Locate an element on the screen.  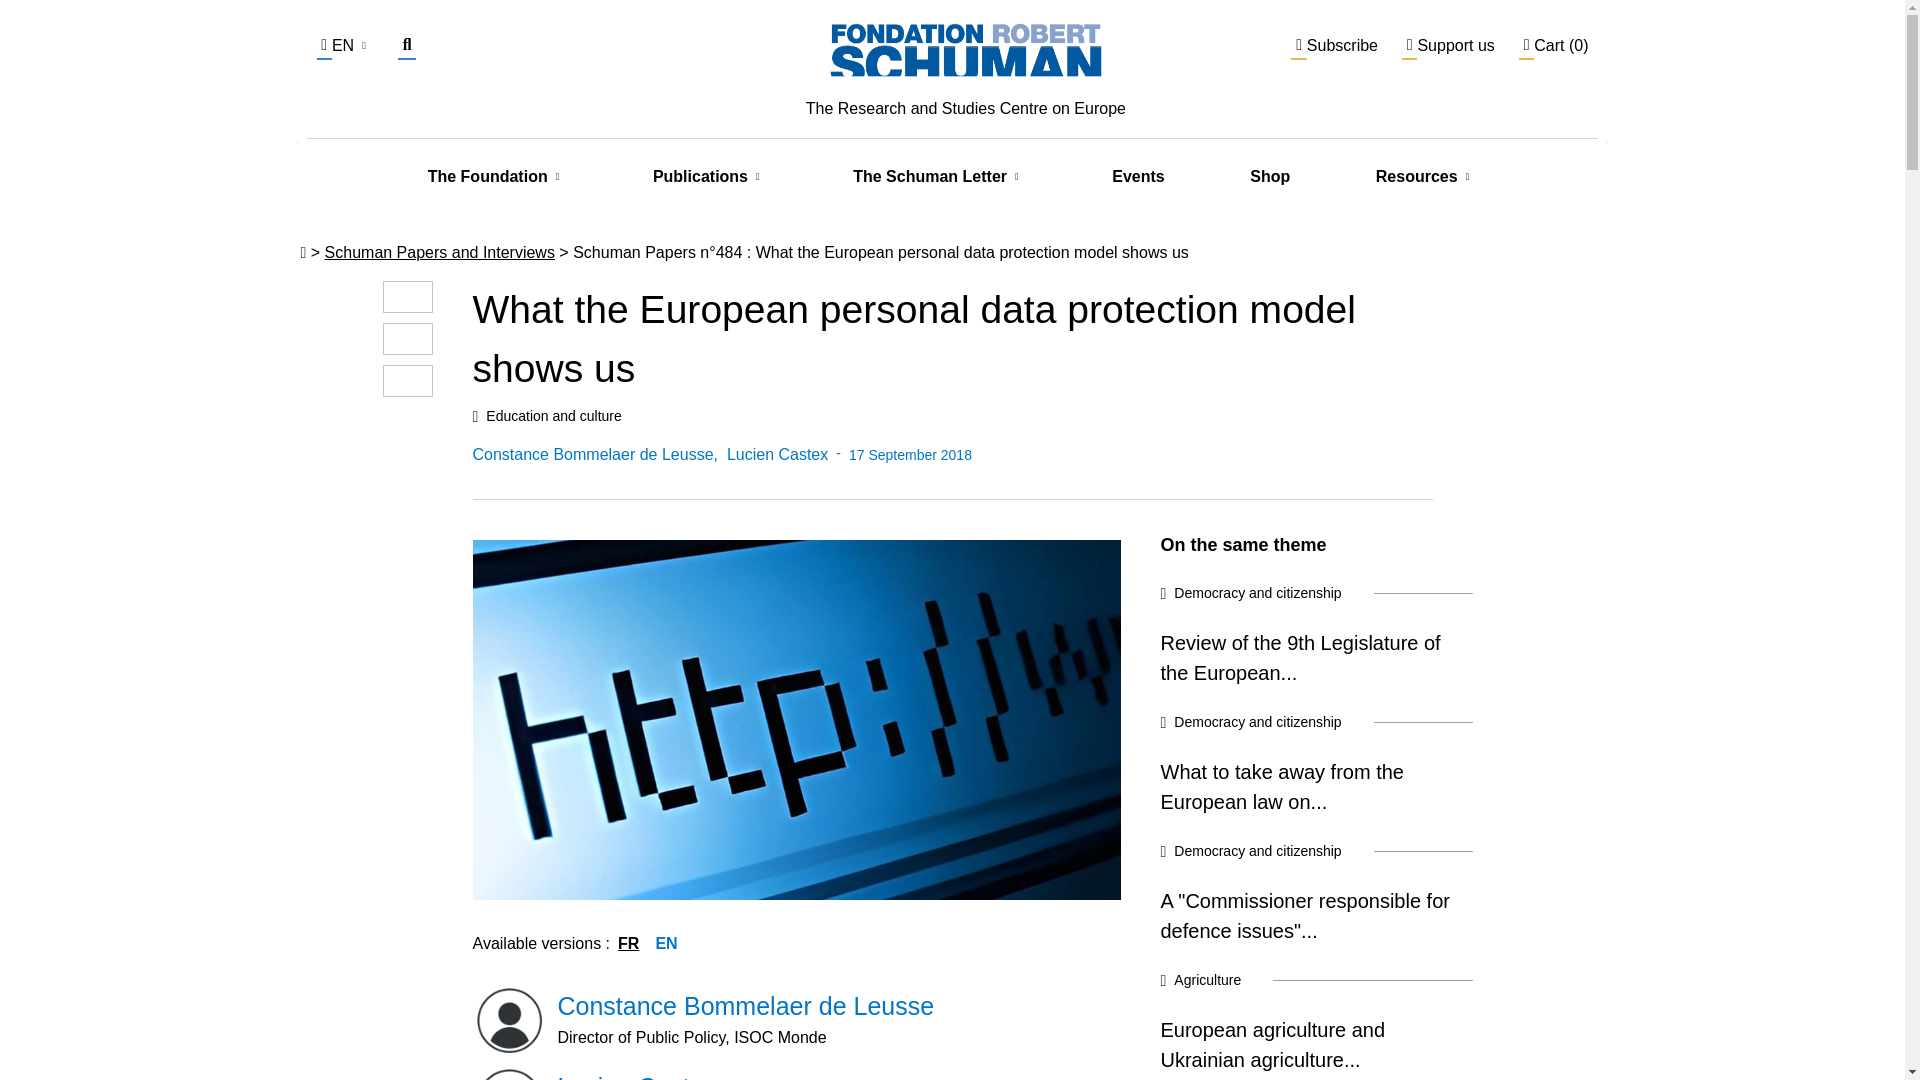
Shop is located at coordinates (1270, 176).